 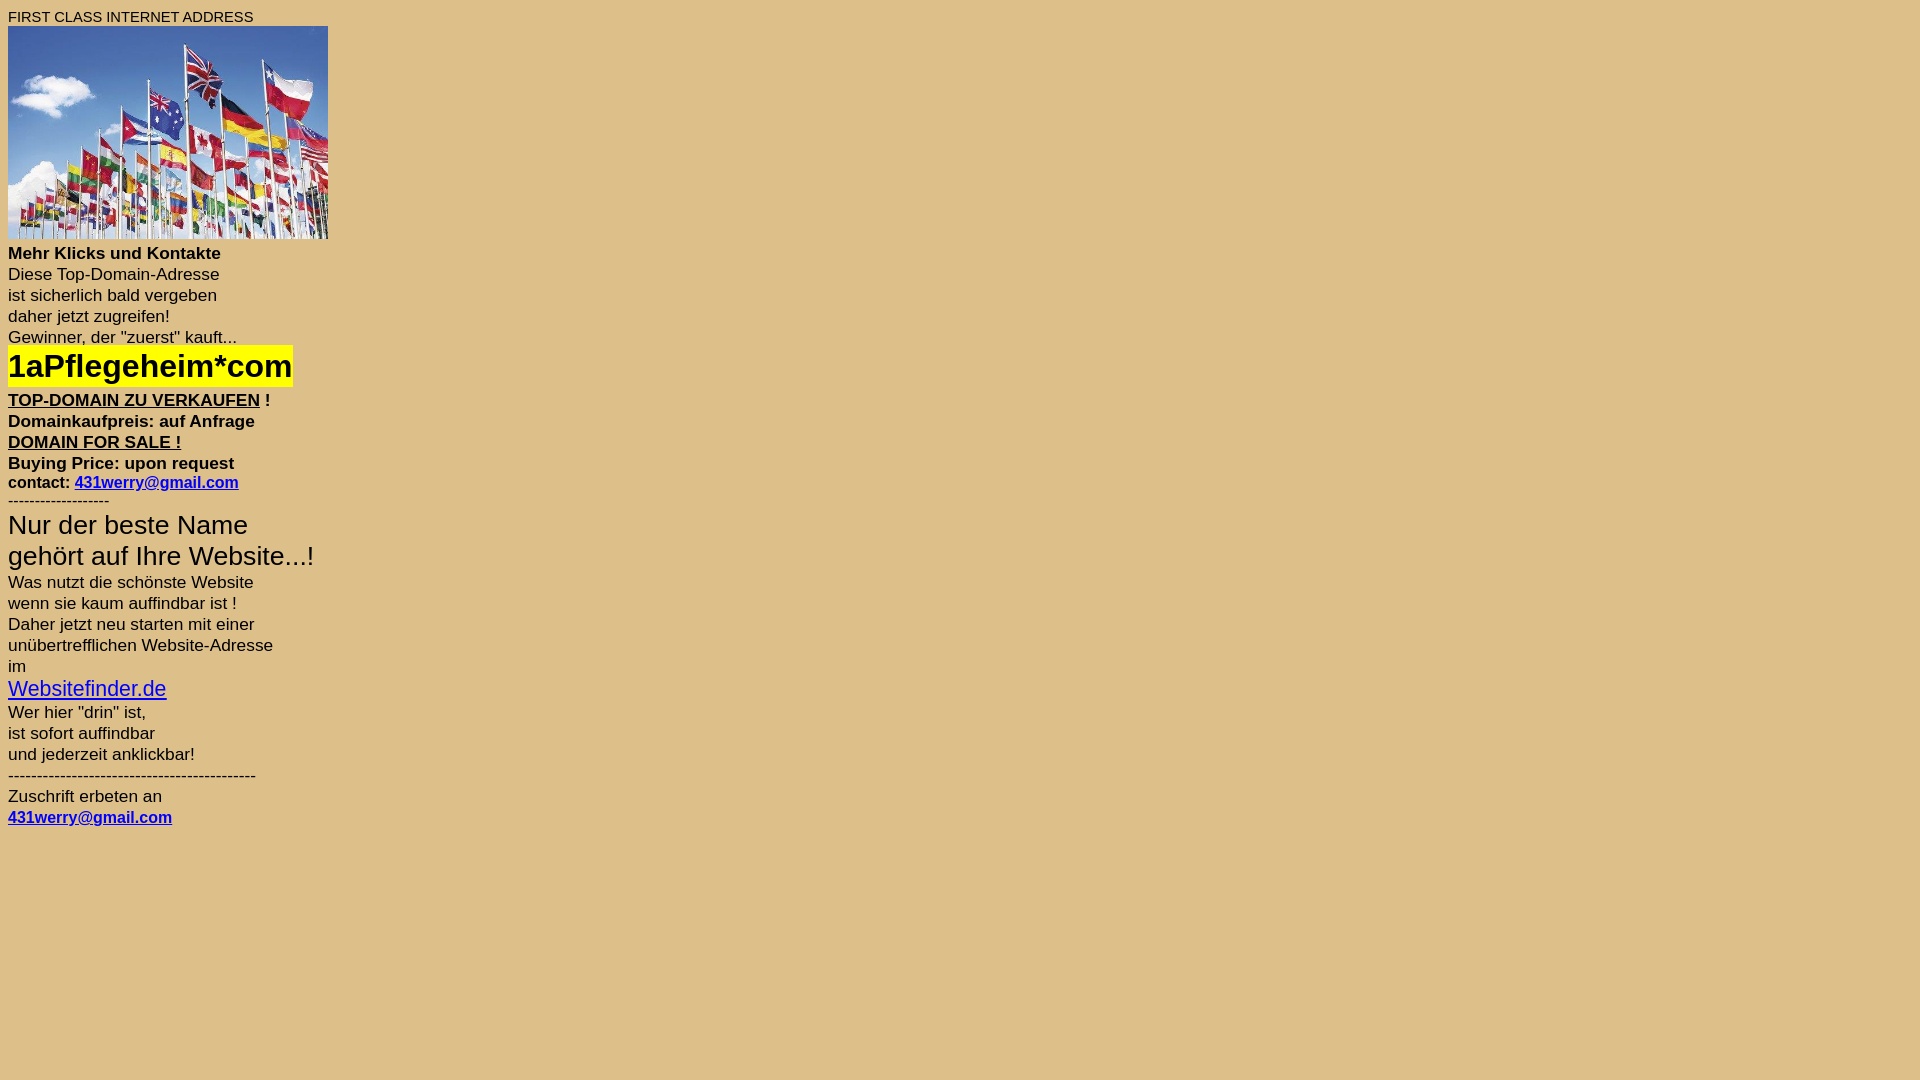 I want to click on 431werry@gmail.com, so click(x=90, y=818).